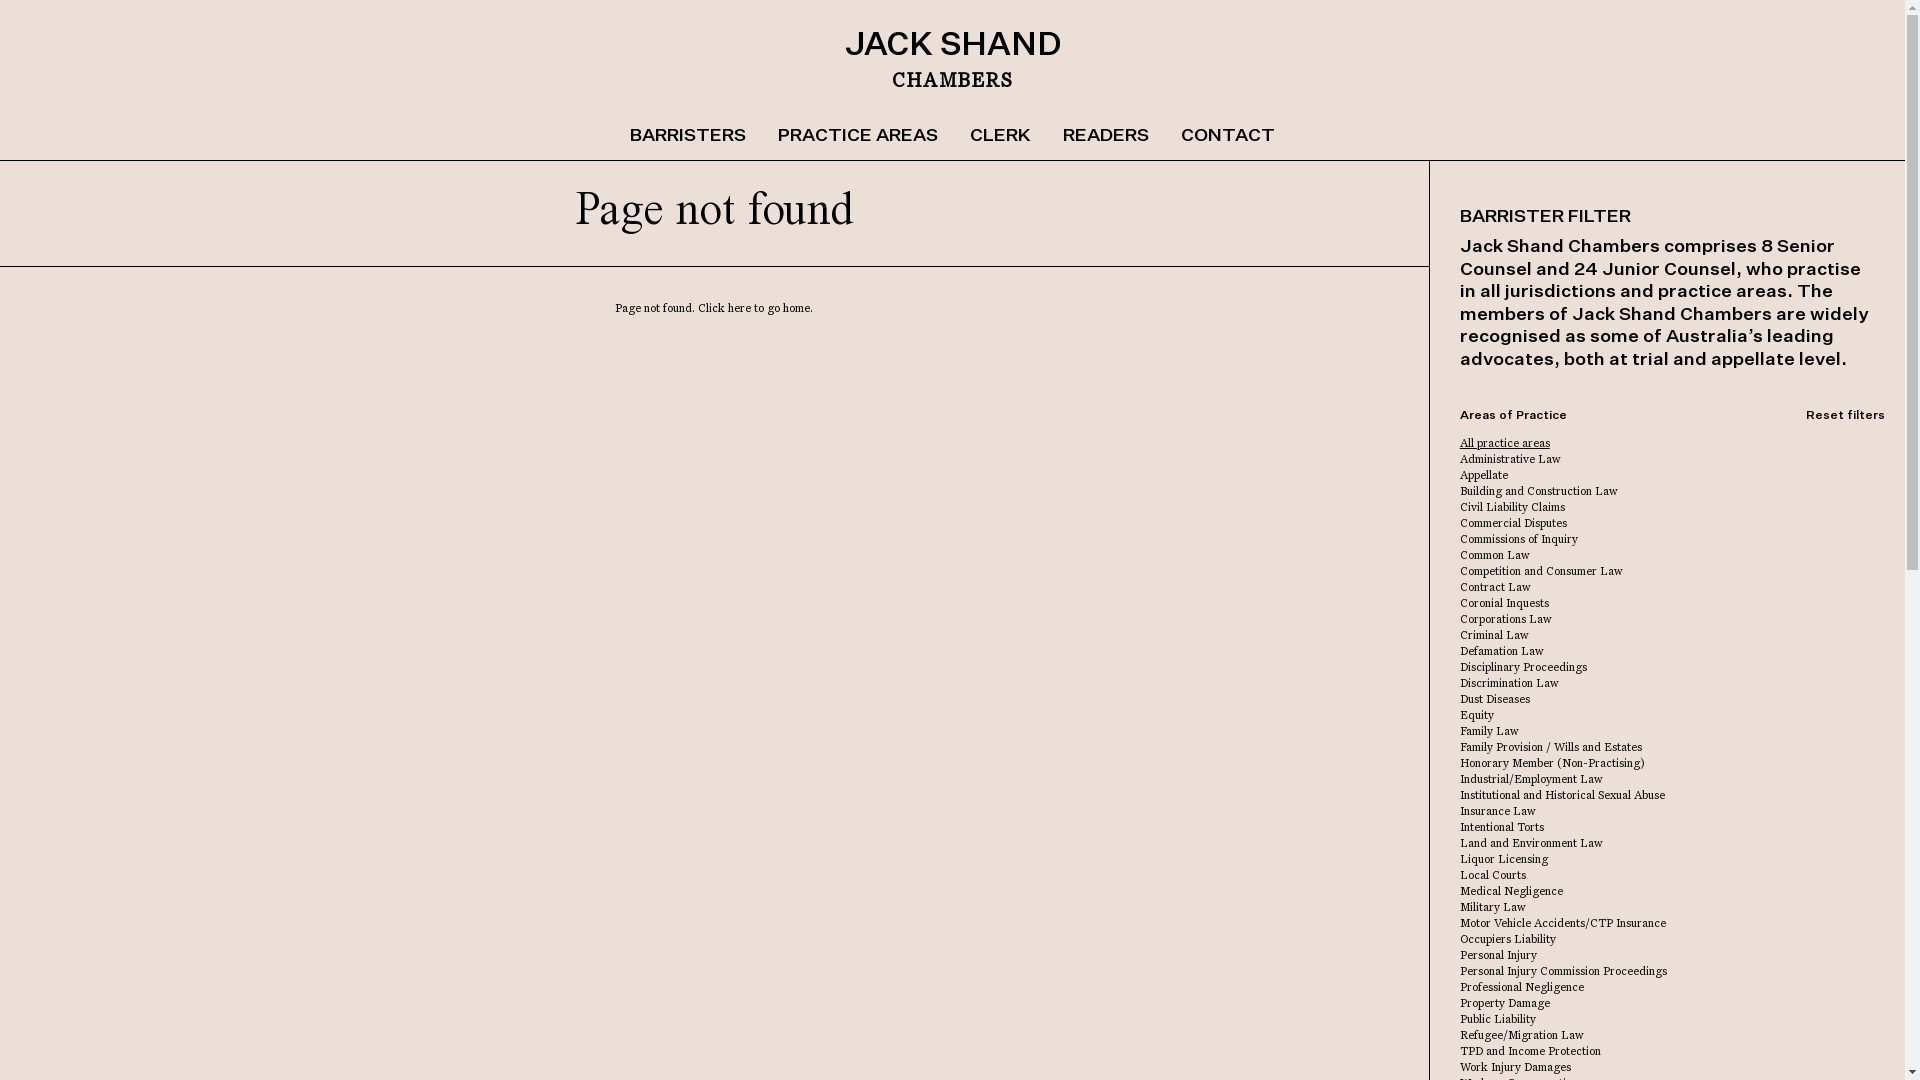 The image size is (1920, 1080). Describe the element at coordinates (740, 308) in the screenshot. I see `here` at that location.